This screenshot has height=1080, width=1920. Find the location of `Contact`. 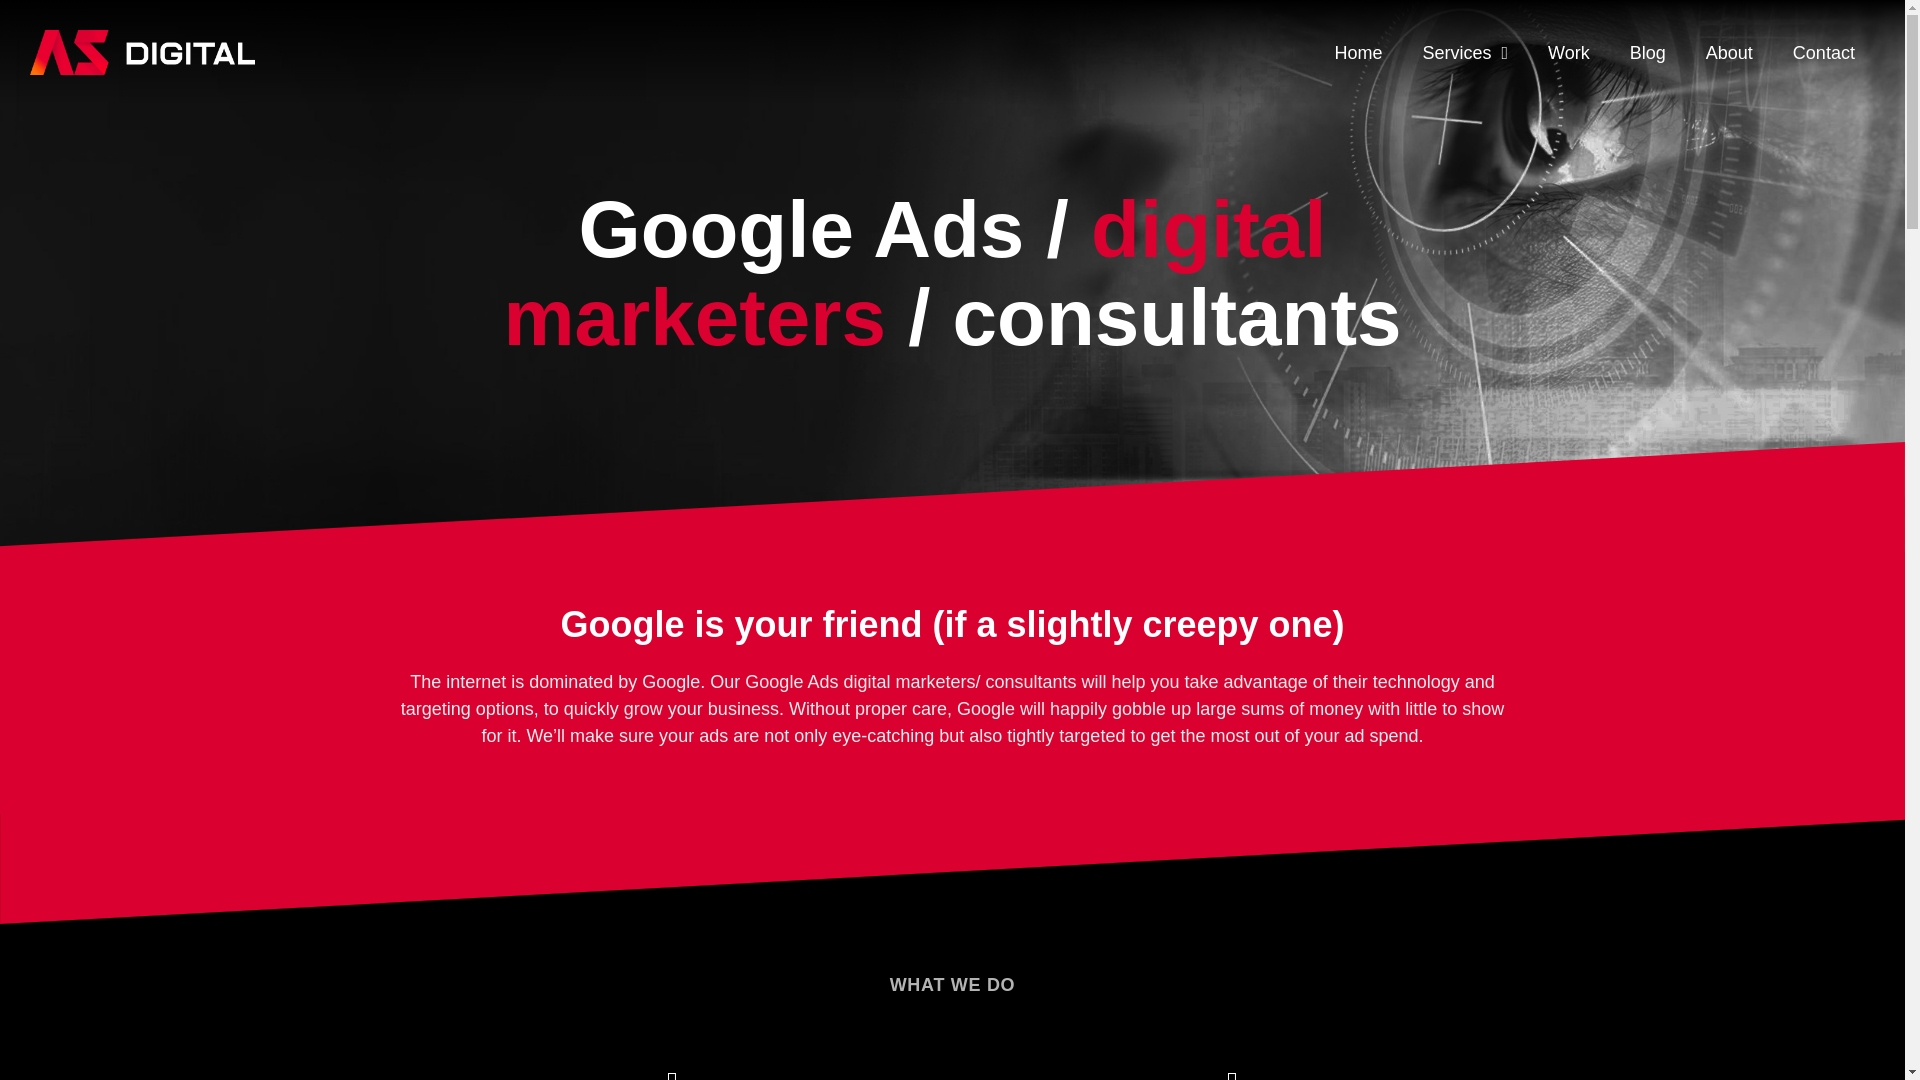

Contact is located at coordinates (1824, 52).